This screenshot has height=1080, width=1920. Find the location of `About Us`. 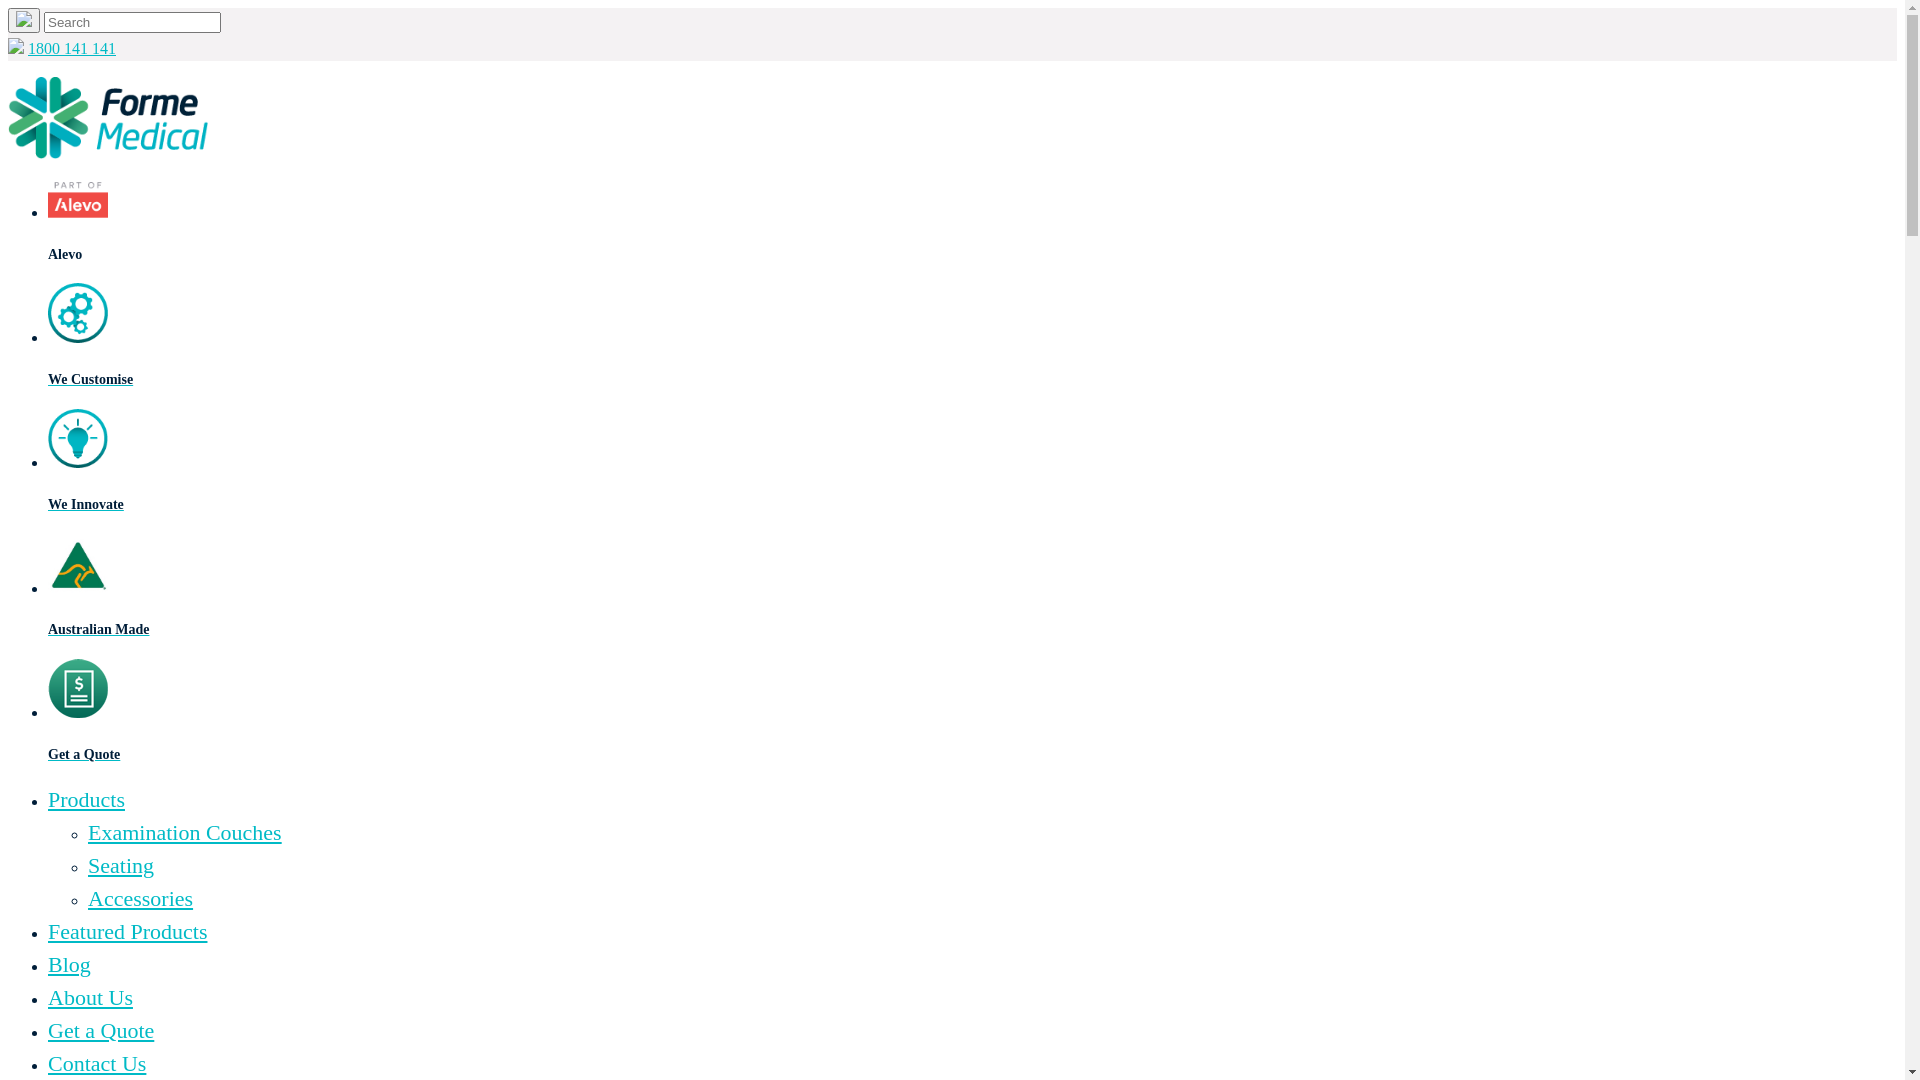

About Us is located at coordinates (90, 998).